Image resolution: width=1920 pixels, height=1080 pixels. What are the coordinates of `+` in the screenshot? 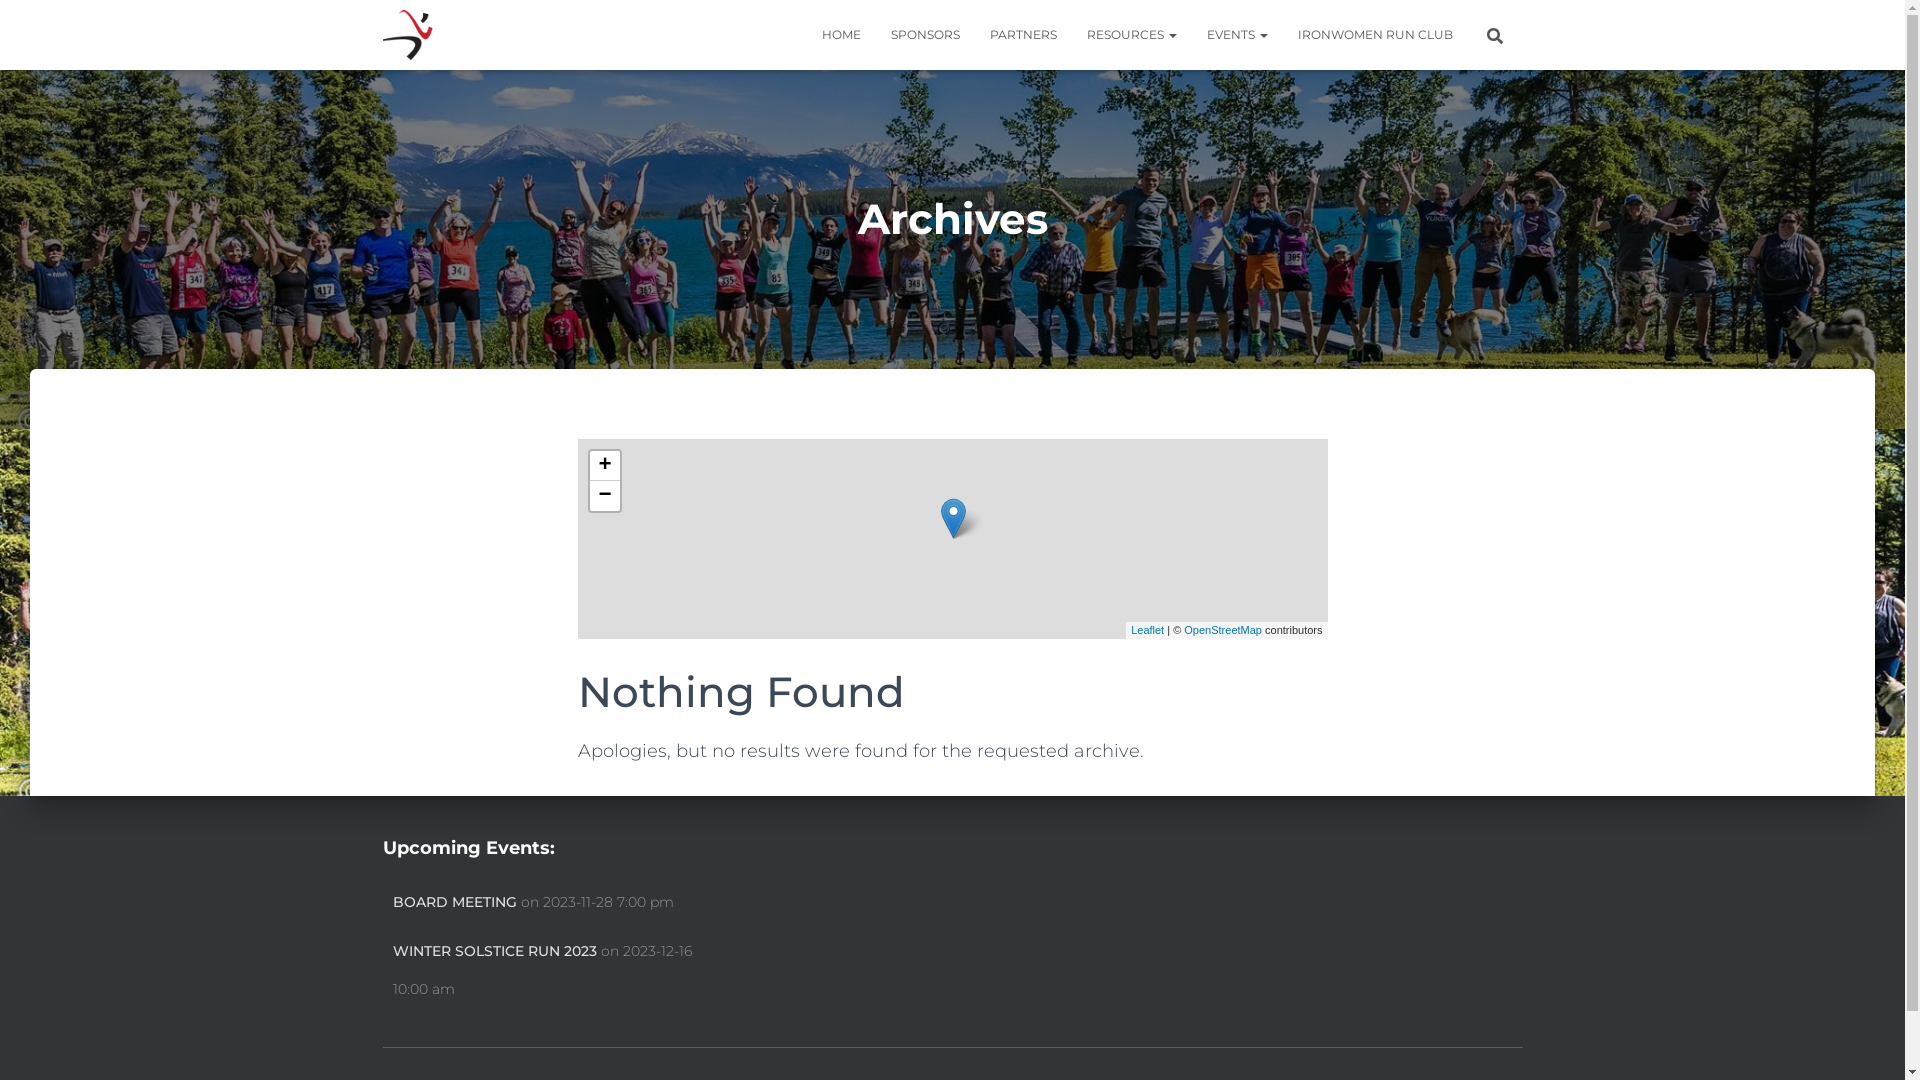 It's located at (605, 466).